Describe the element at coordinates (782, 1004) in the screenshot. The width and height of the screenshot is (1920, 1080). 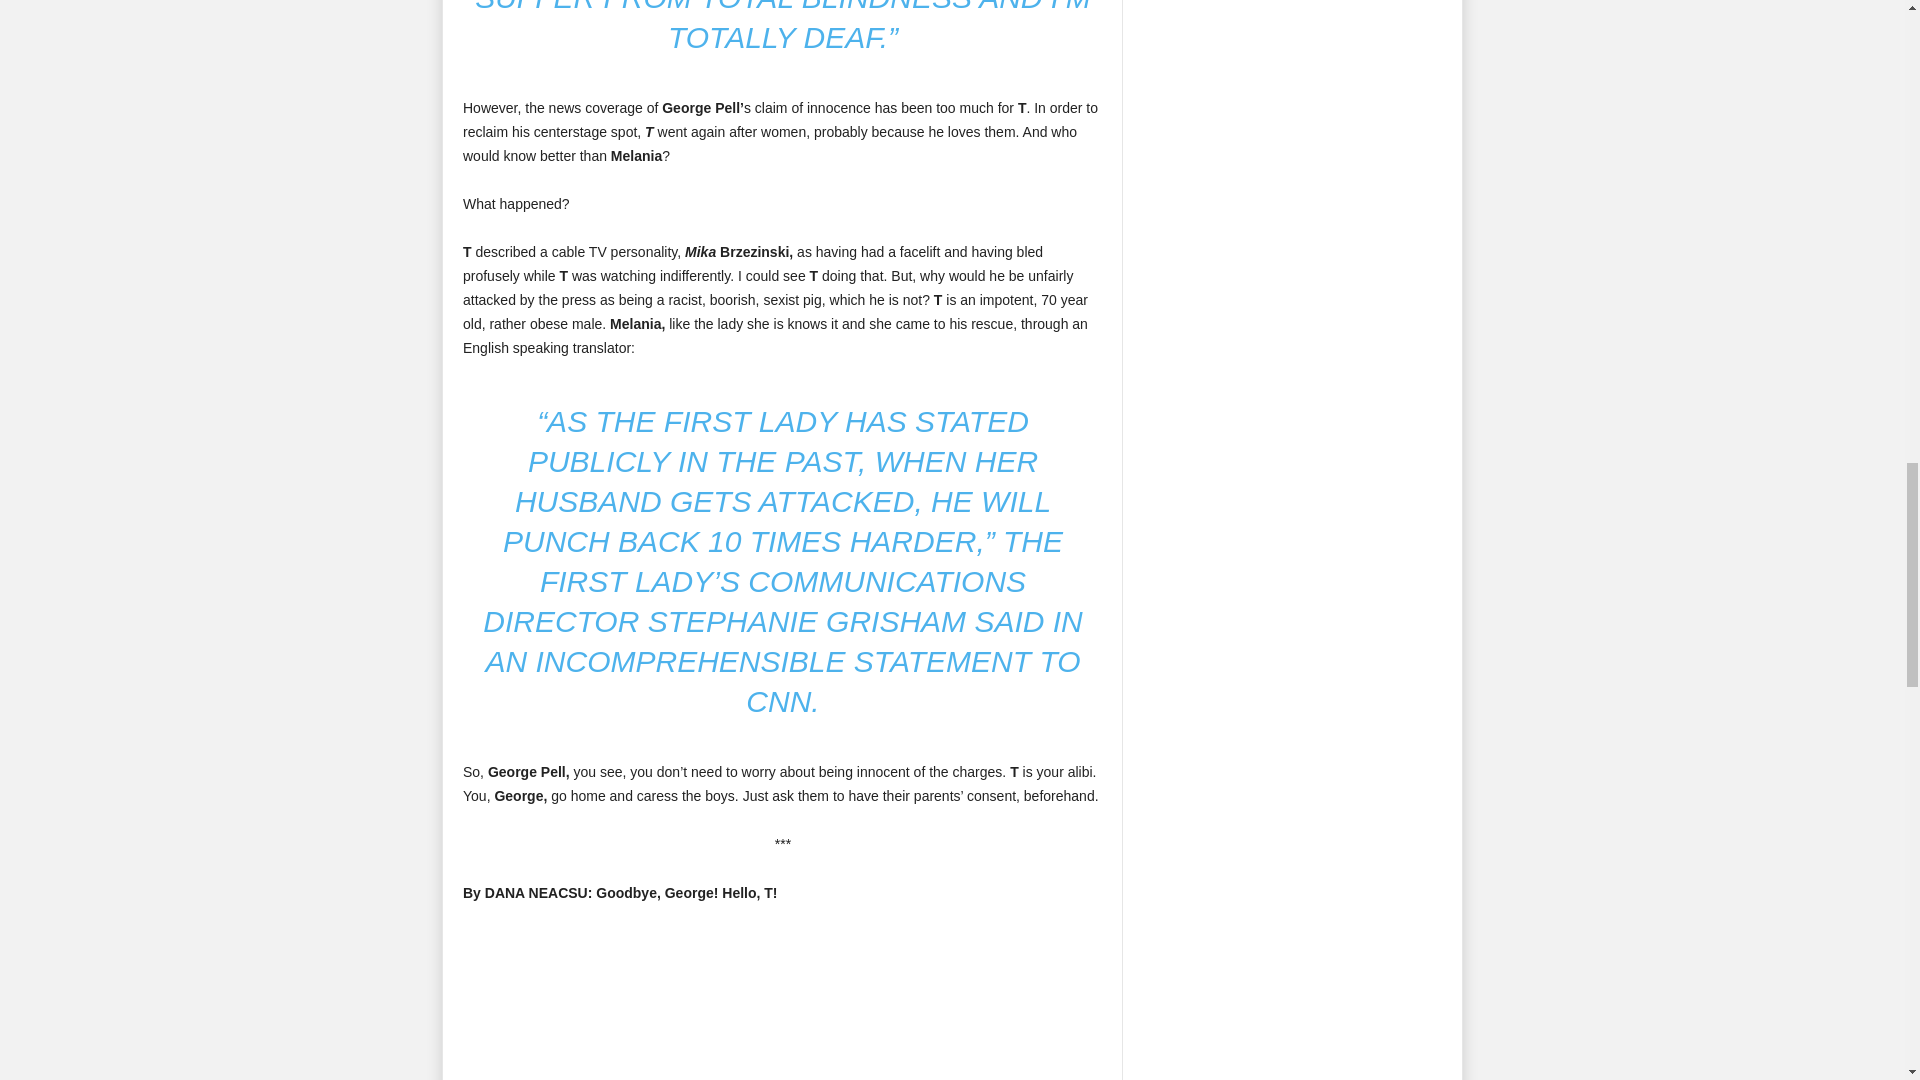
I see `The Beatles - Hello, Goodbye` at that location.